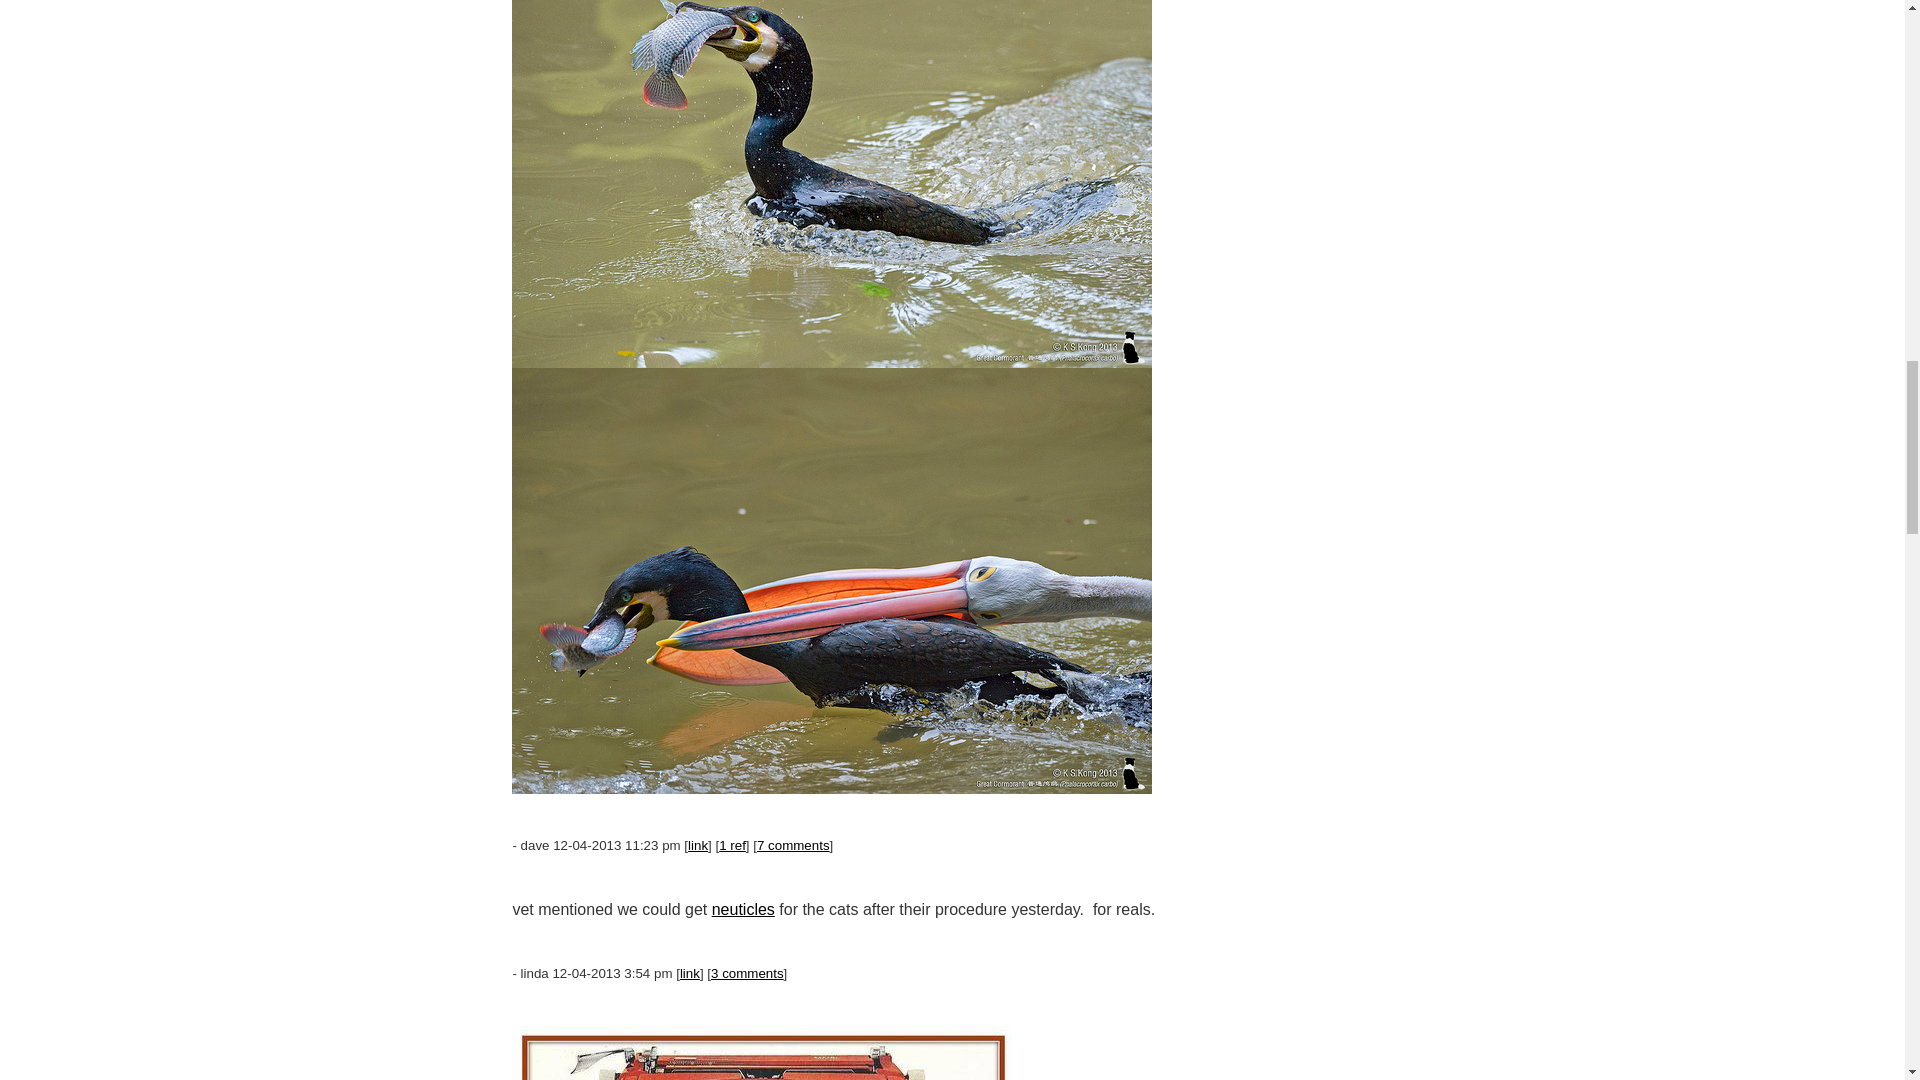  I want to click on link, so click(690, 972).